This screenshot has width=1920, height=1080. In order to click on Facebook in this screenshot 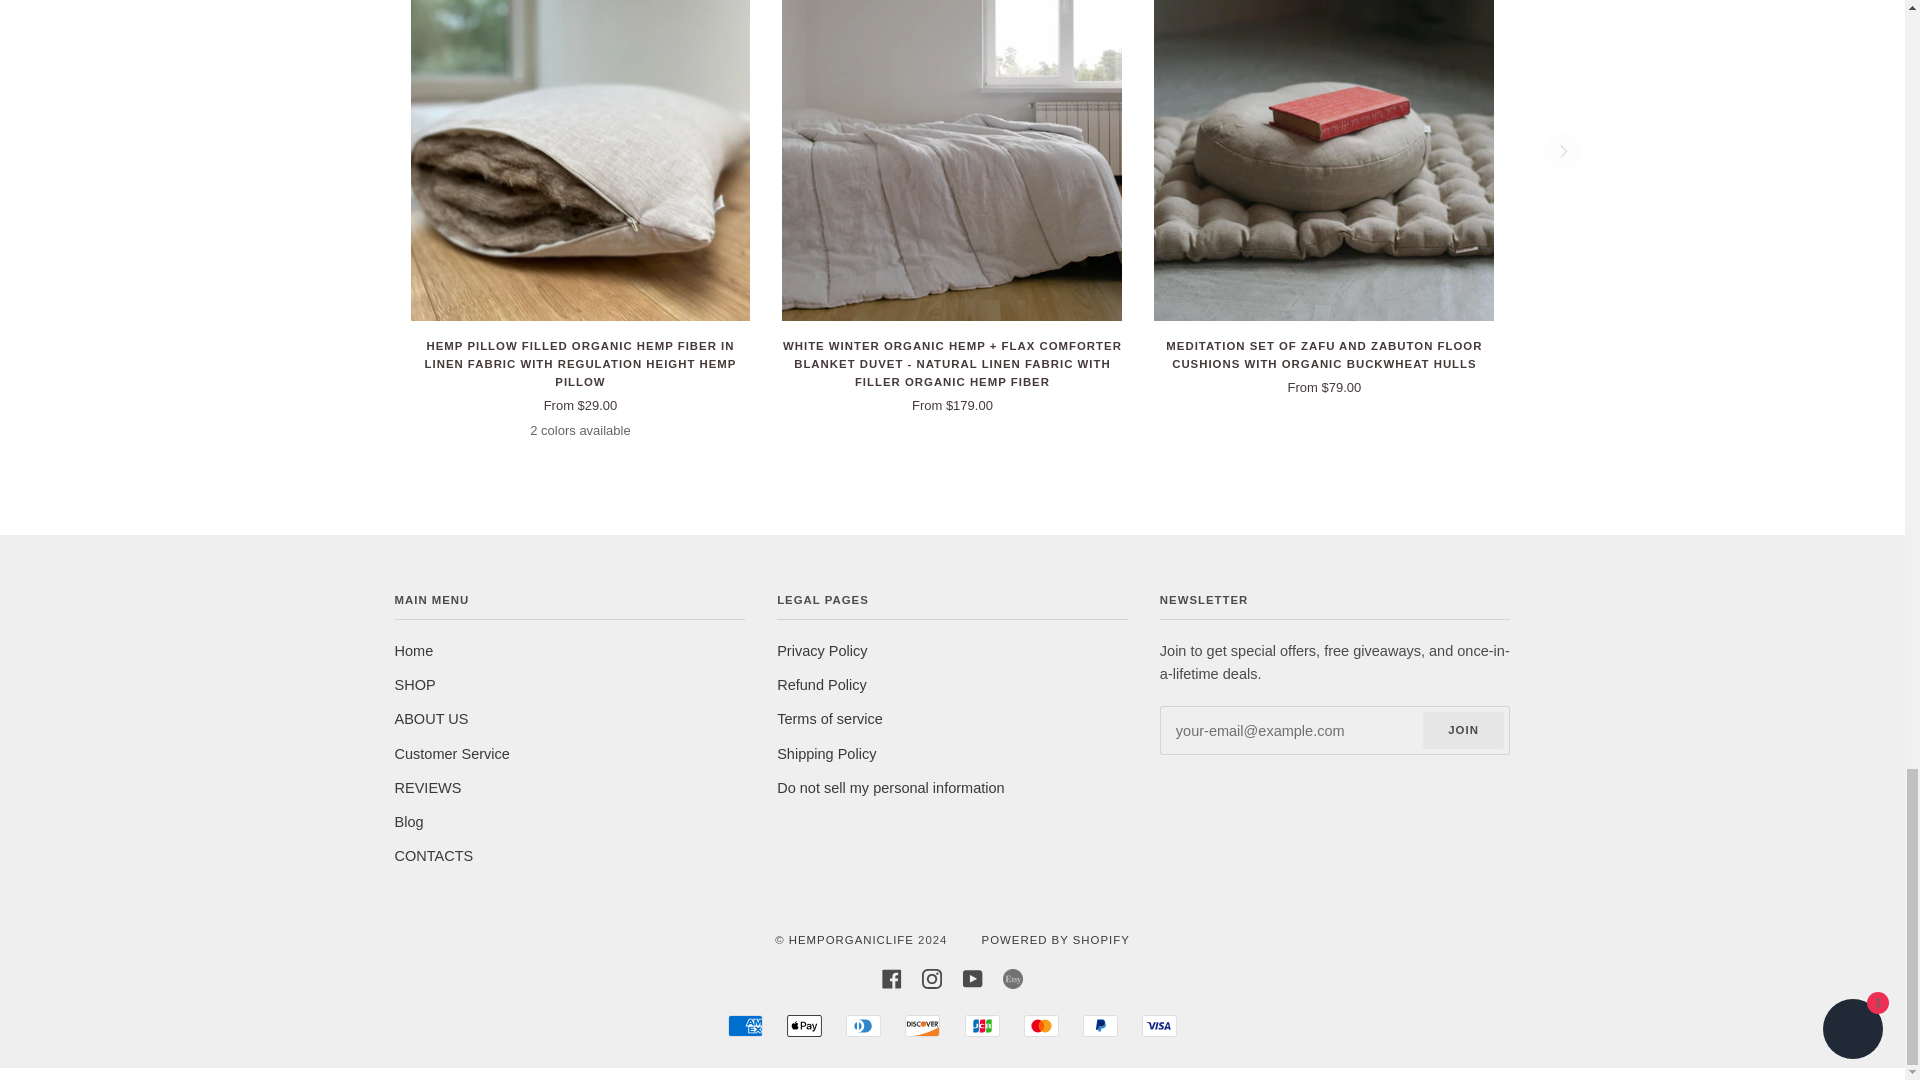, I will do `click(892, 978)`.